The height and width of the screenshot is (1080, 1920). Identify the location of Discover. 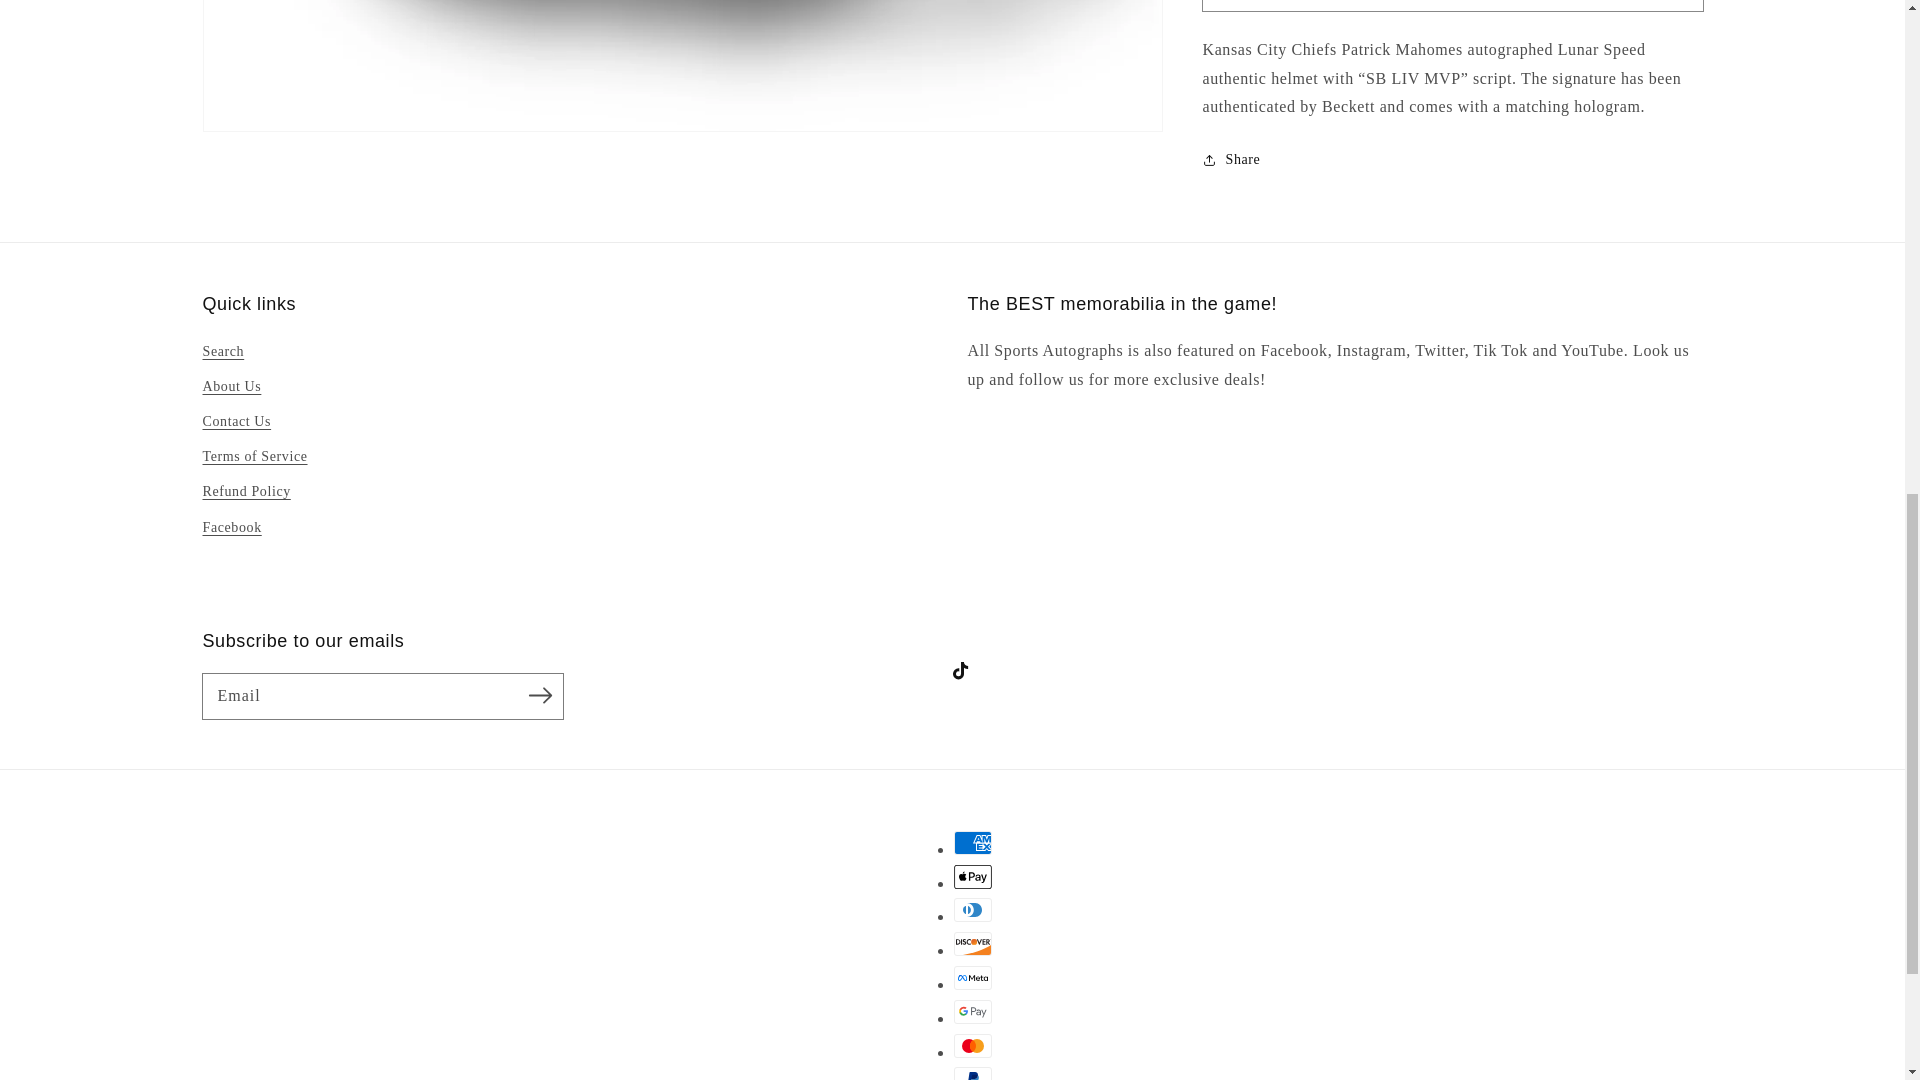
(973, 944).